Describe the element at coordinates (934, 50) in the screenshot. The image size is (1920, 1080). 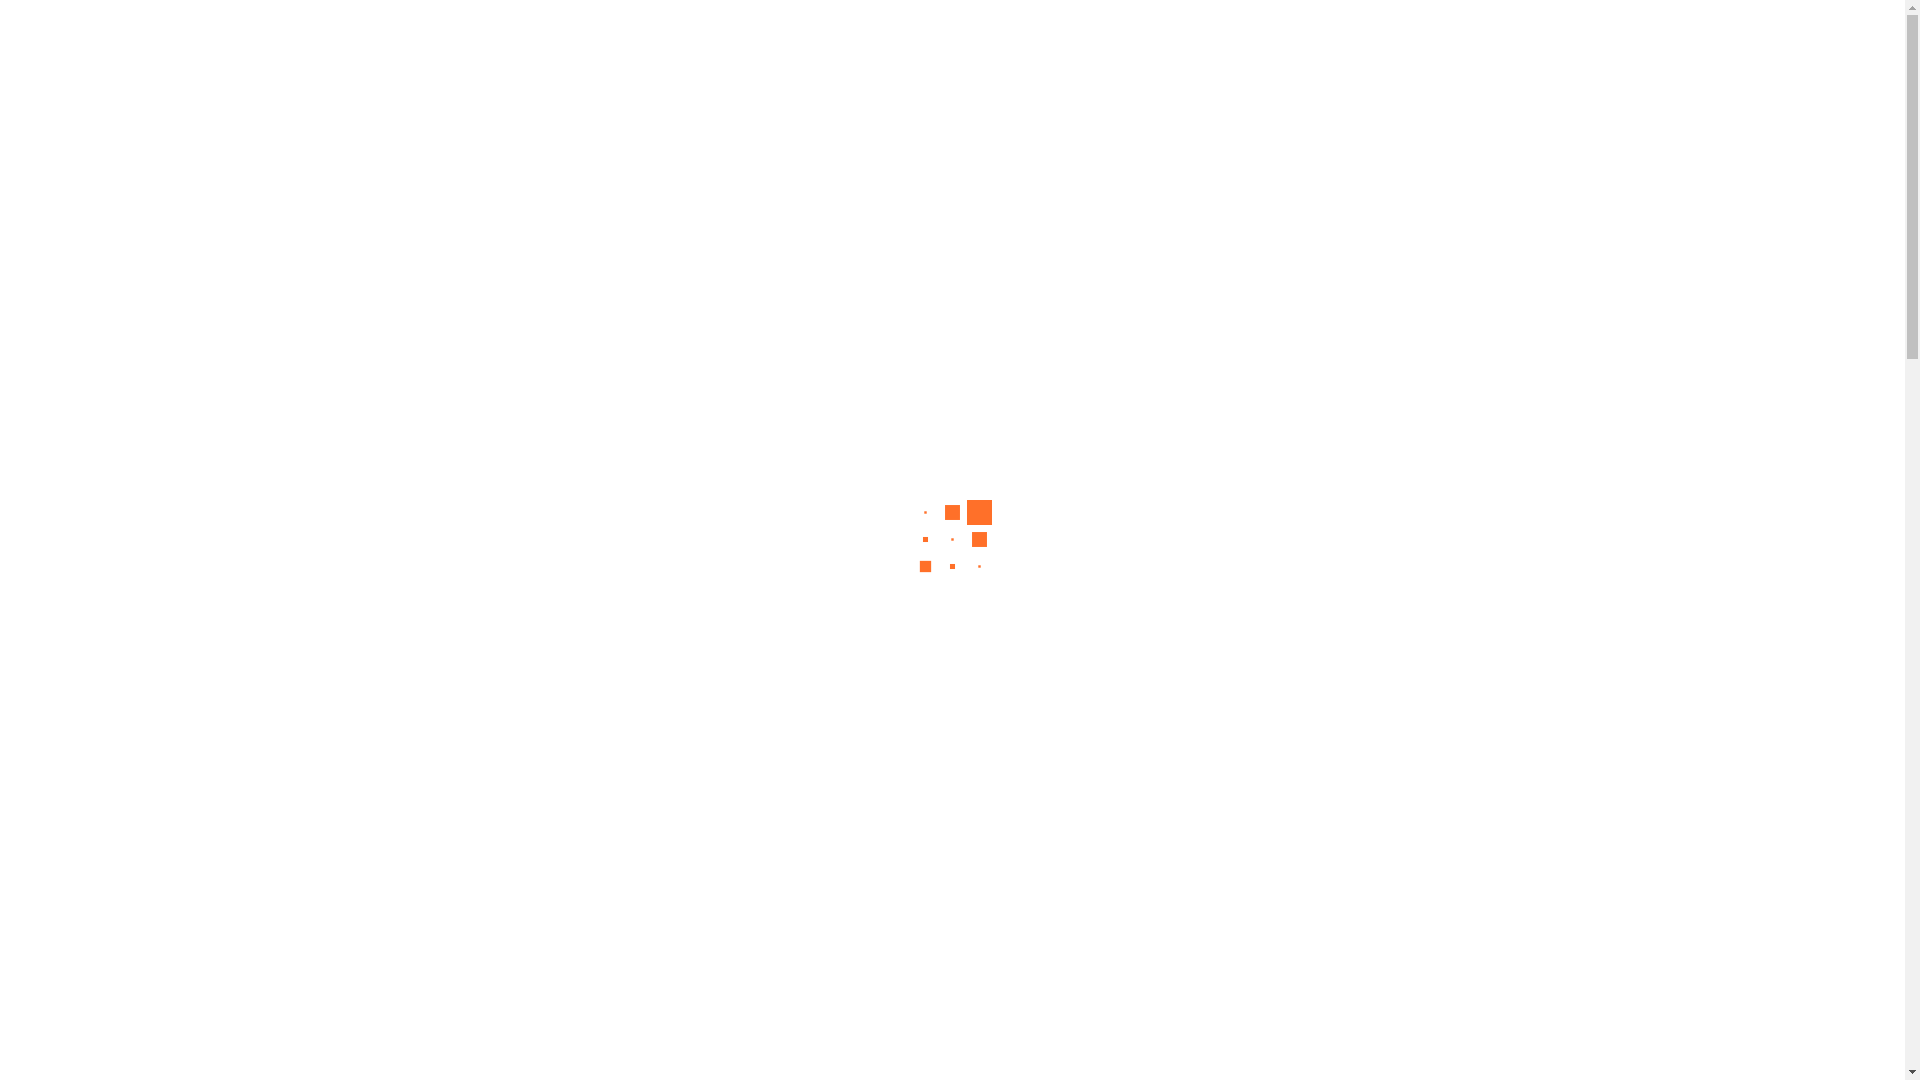
I see `Employers` at that location.